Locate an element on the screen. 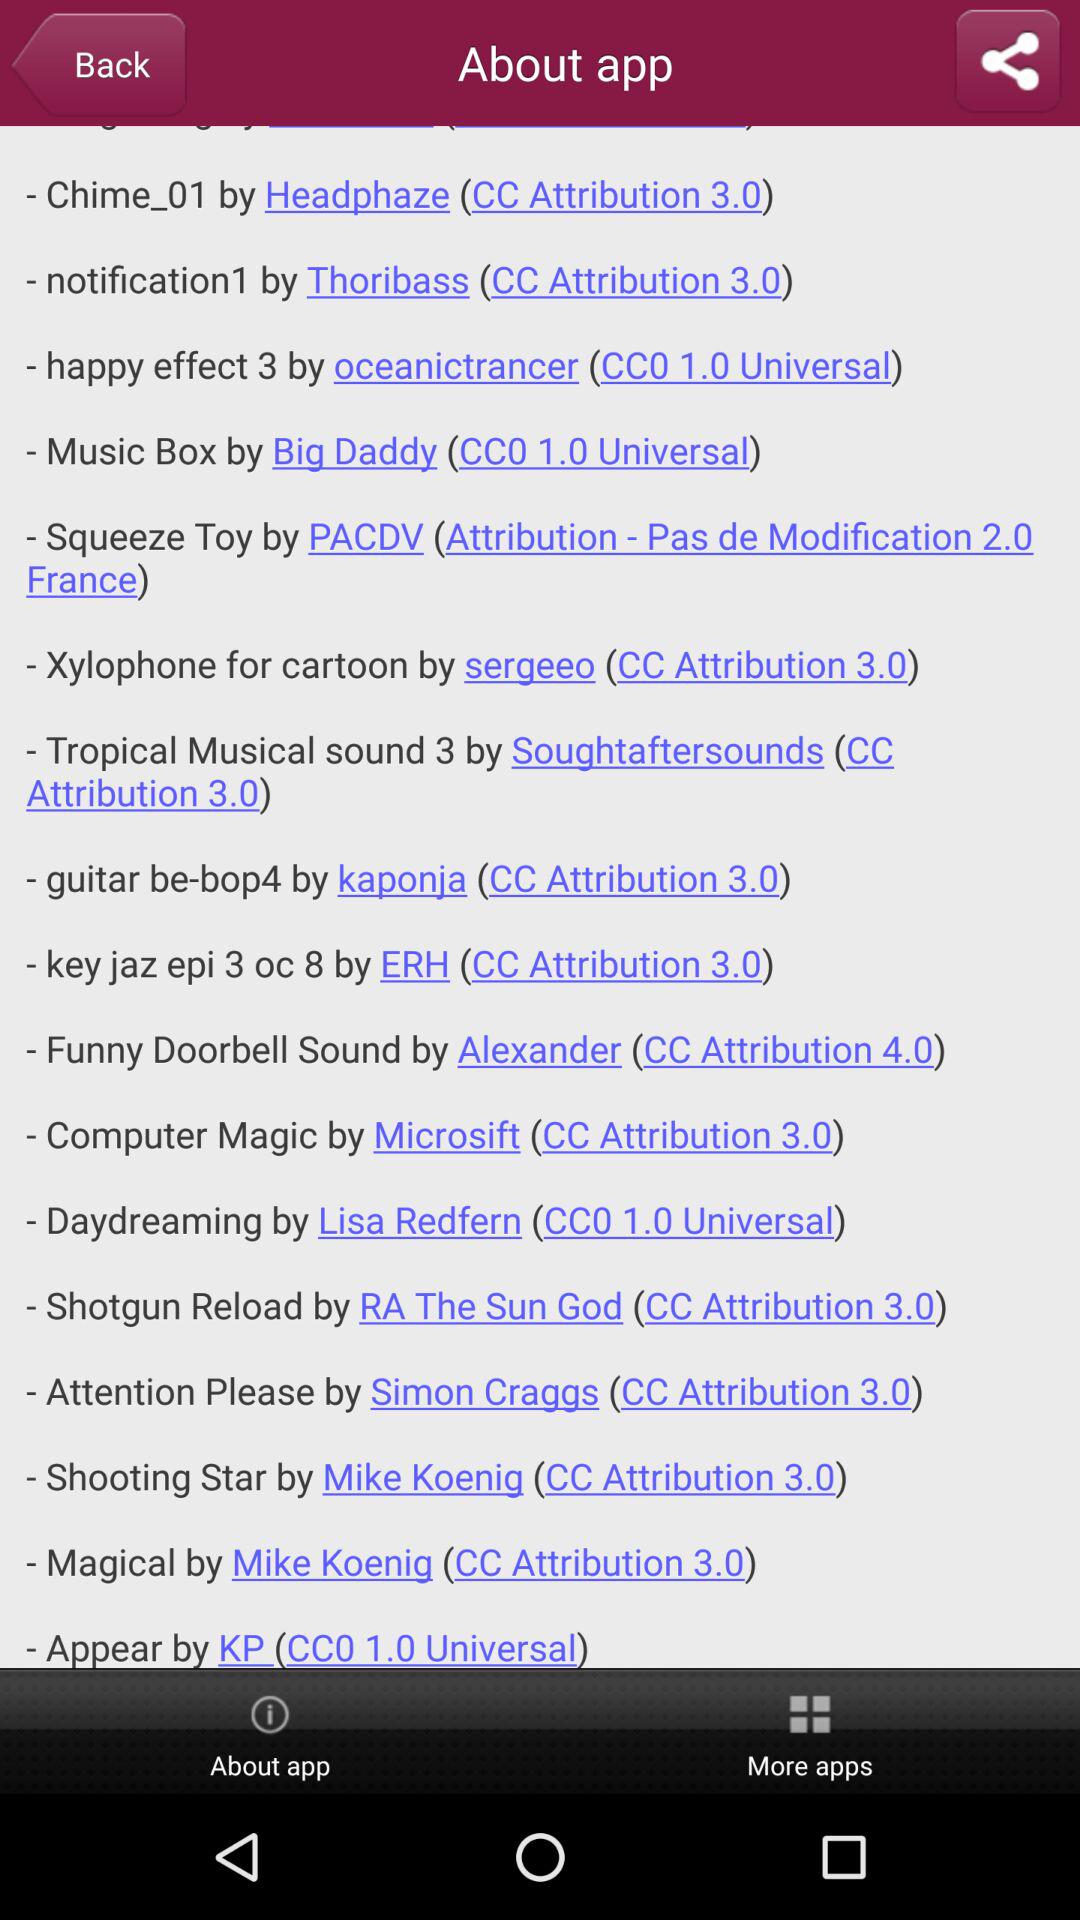 This screenshot has width=1080, height=1920. share button is located at coordinates (1008, 62).